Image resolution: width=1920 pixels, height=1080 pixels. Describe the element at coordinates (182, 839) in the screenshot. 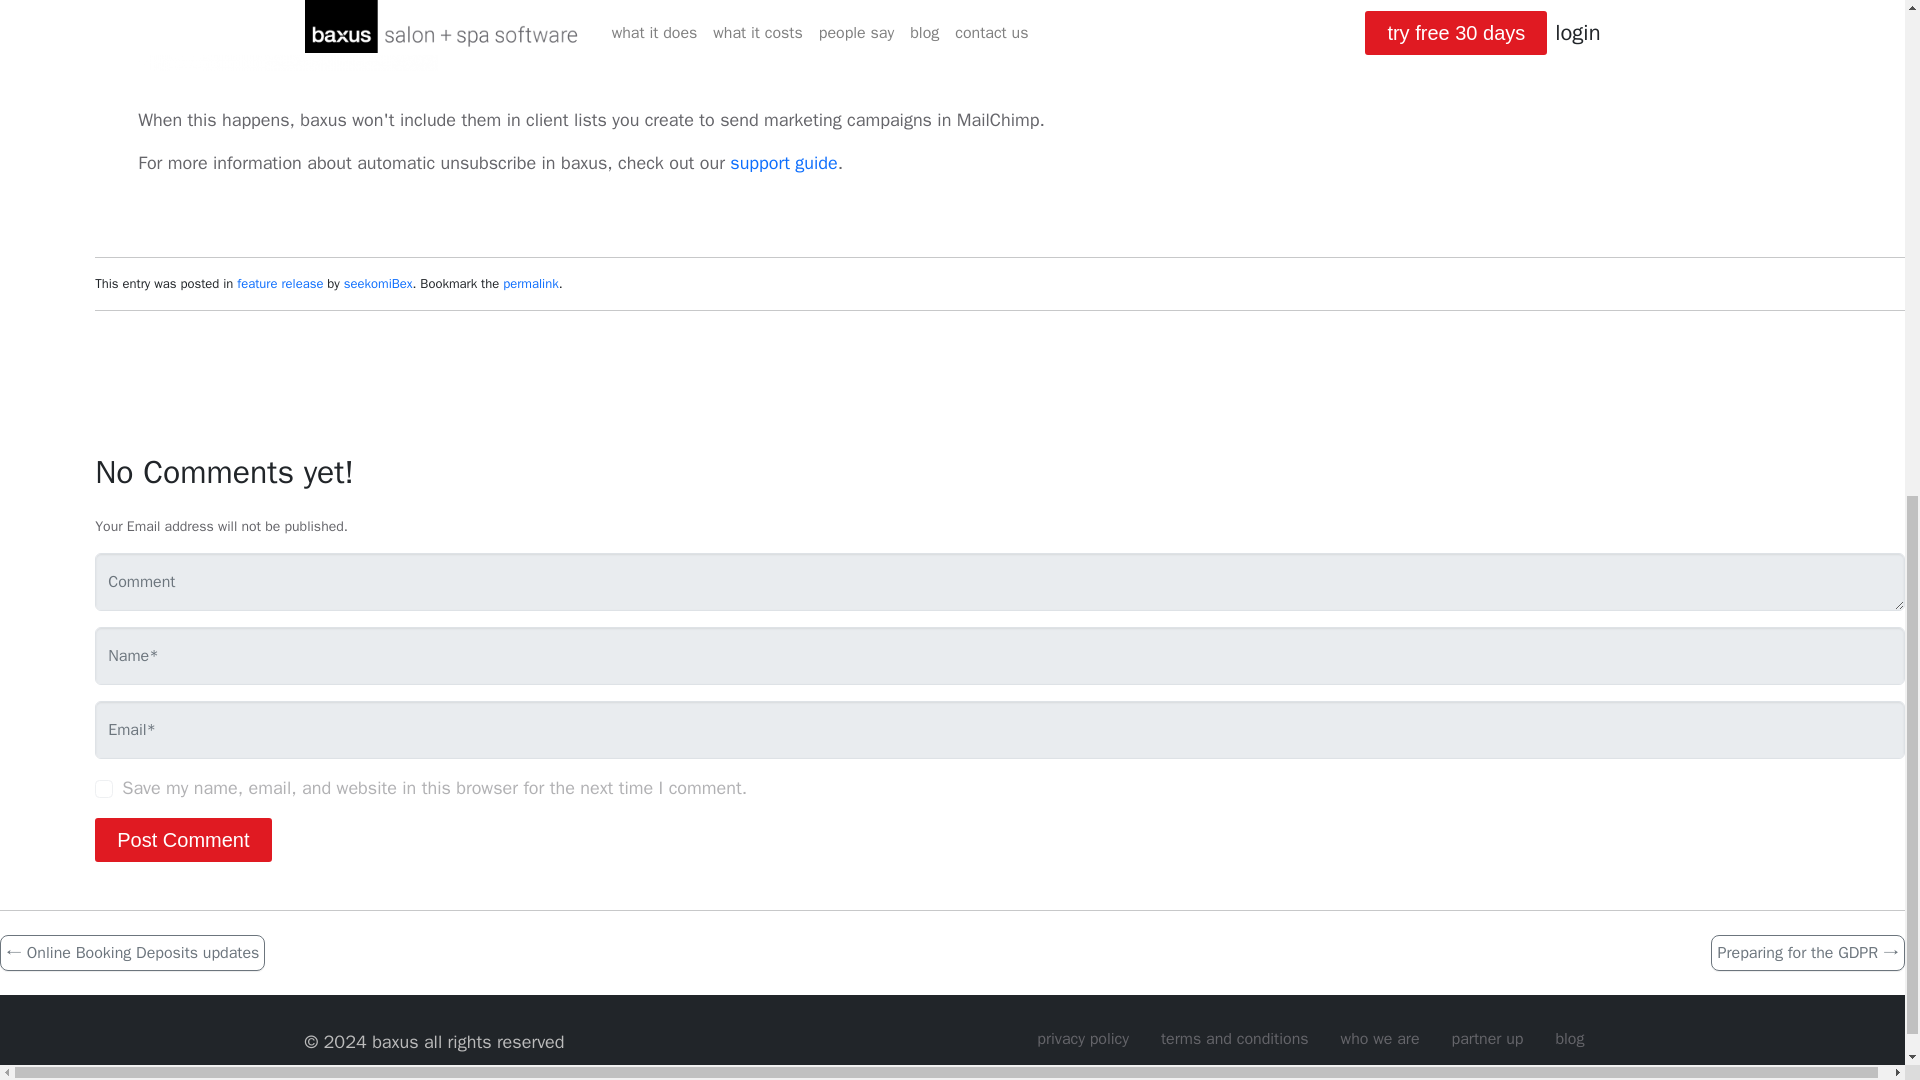

I see `Post Comment` at that location.